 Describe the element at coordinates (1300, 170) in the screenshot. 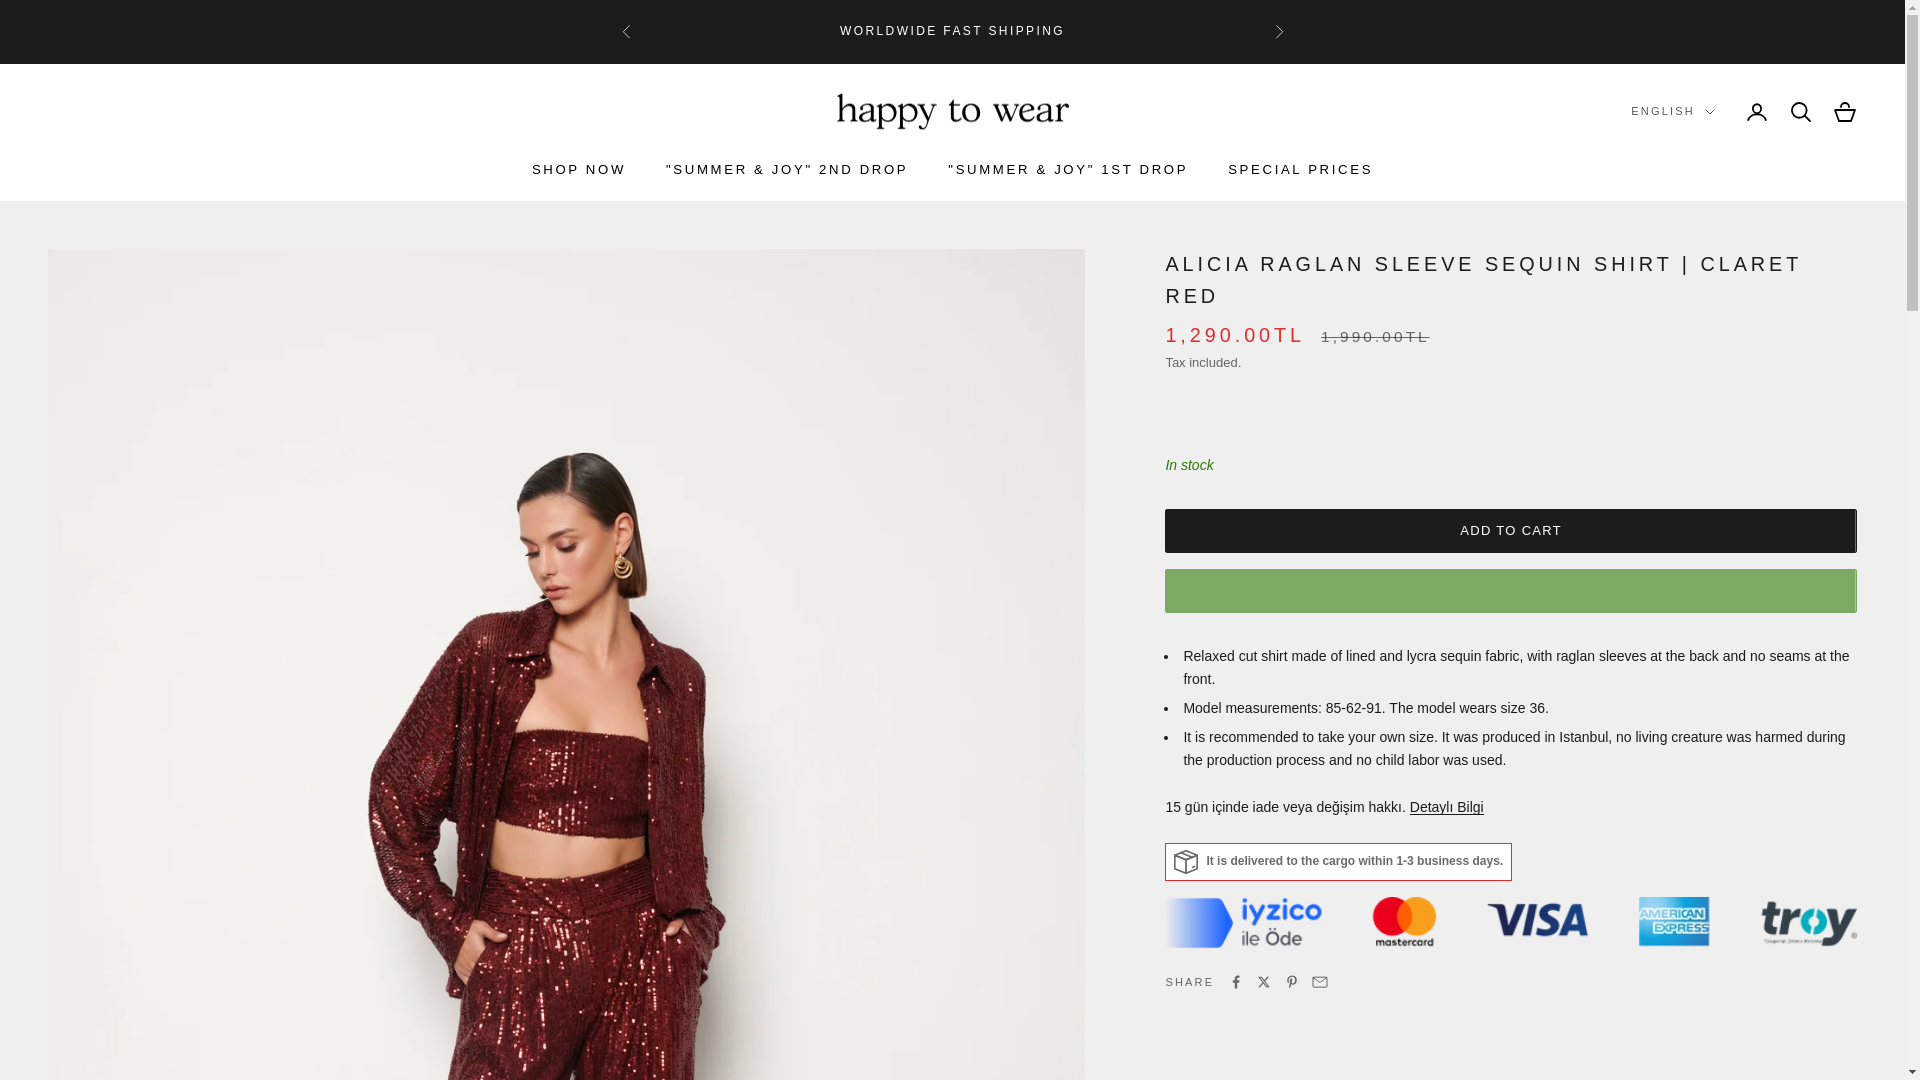

I see `SPECIAL PRICES` at that location.